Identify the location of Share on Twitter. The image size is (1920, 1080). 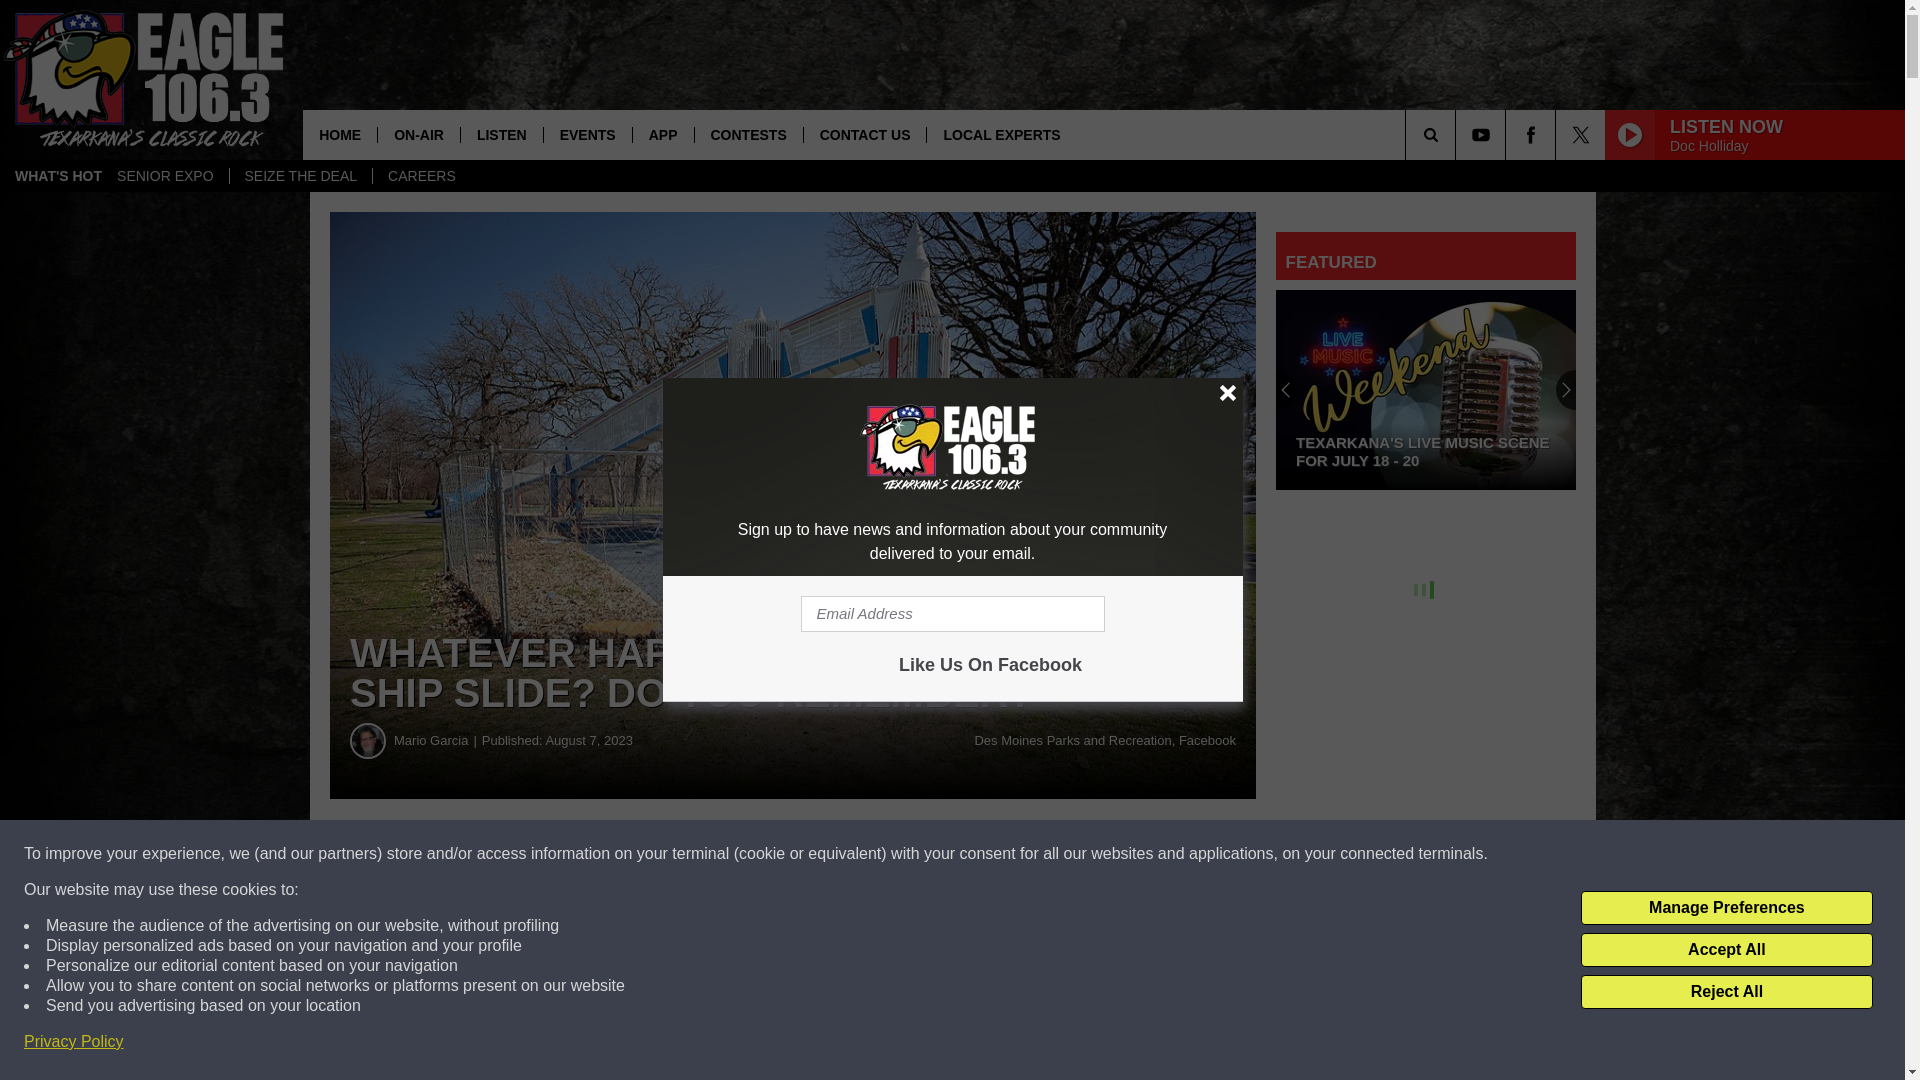
(978, 854).